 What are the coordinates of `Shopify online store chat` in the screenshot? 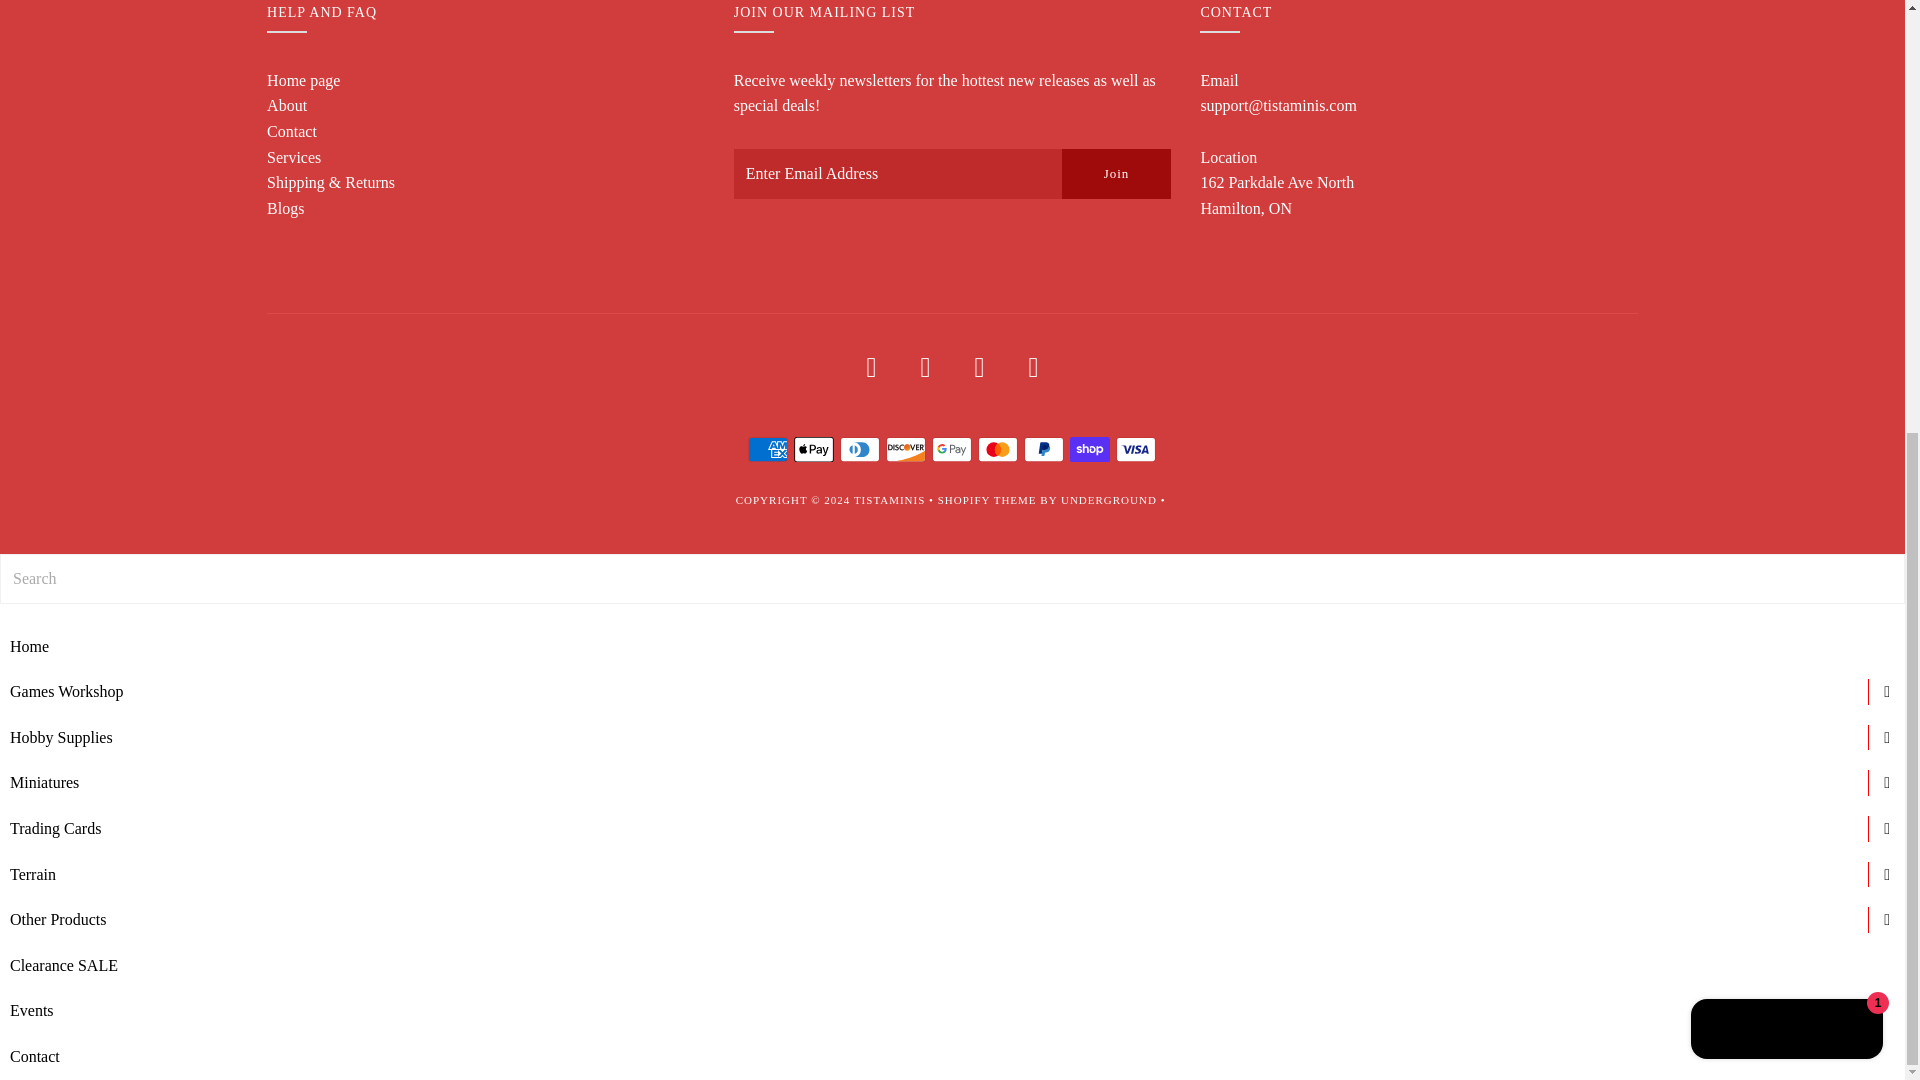 It's located at (1787, 316).